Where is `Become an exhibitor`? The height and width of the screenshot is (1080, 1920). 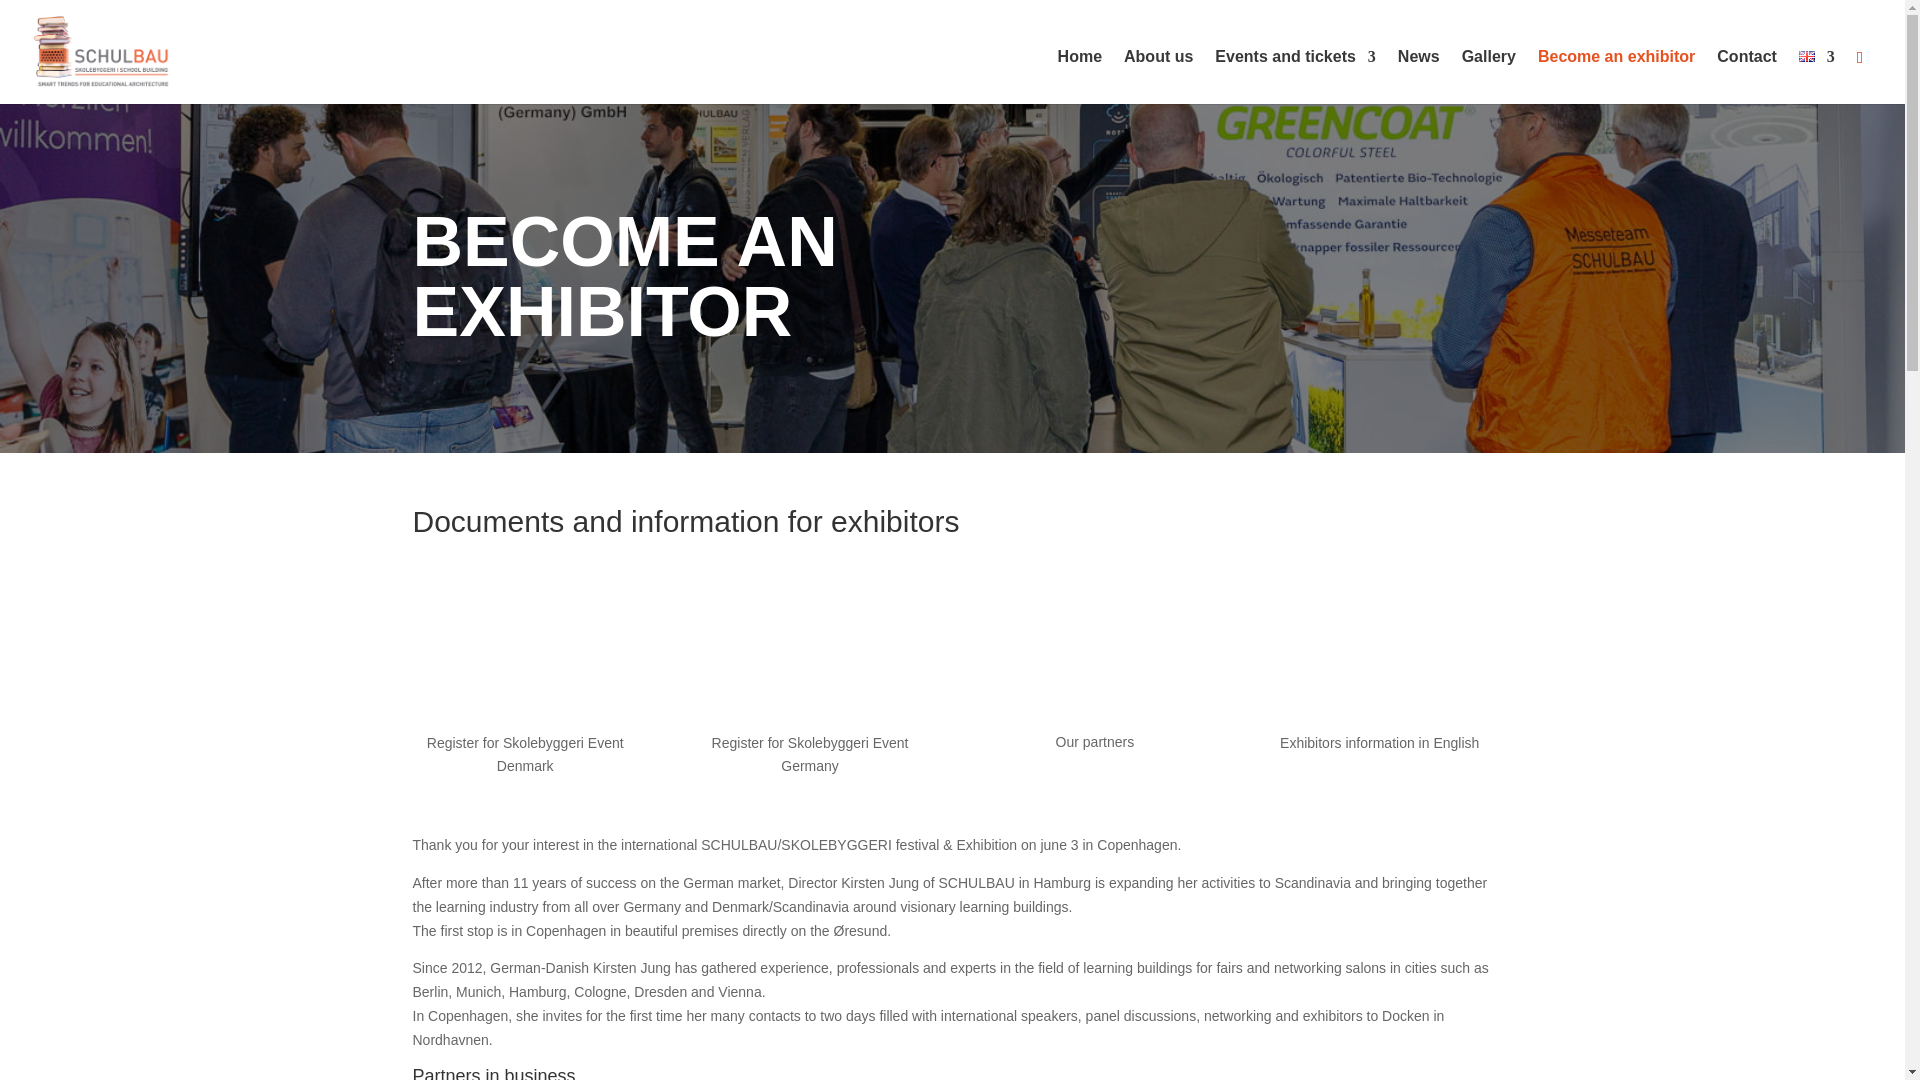
Become an exhibitor is located at coordinates (1616, 76).